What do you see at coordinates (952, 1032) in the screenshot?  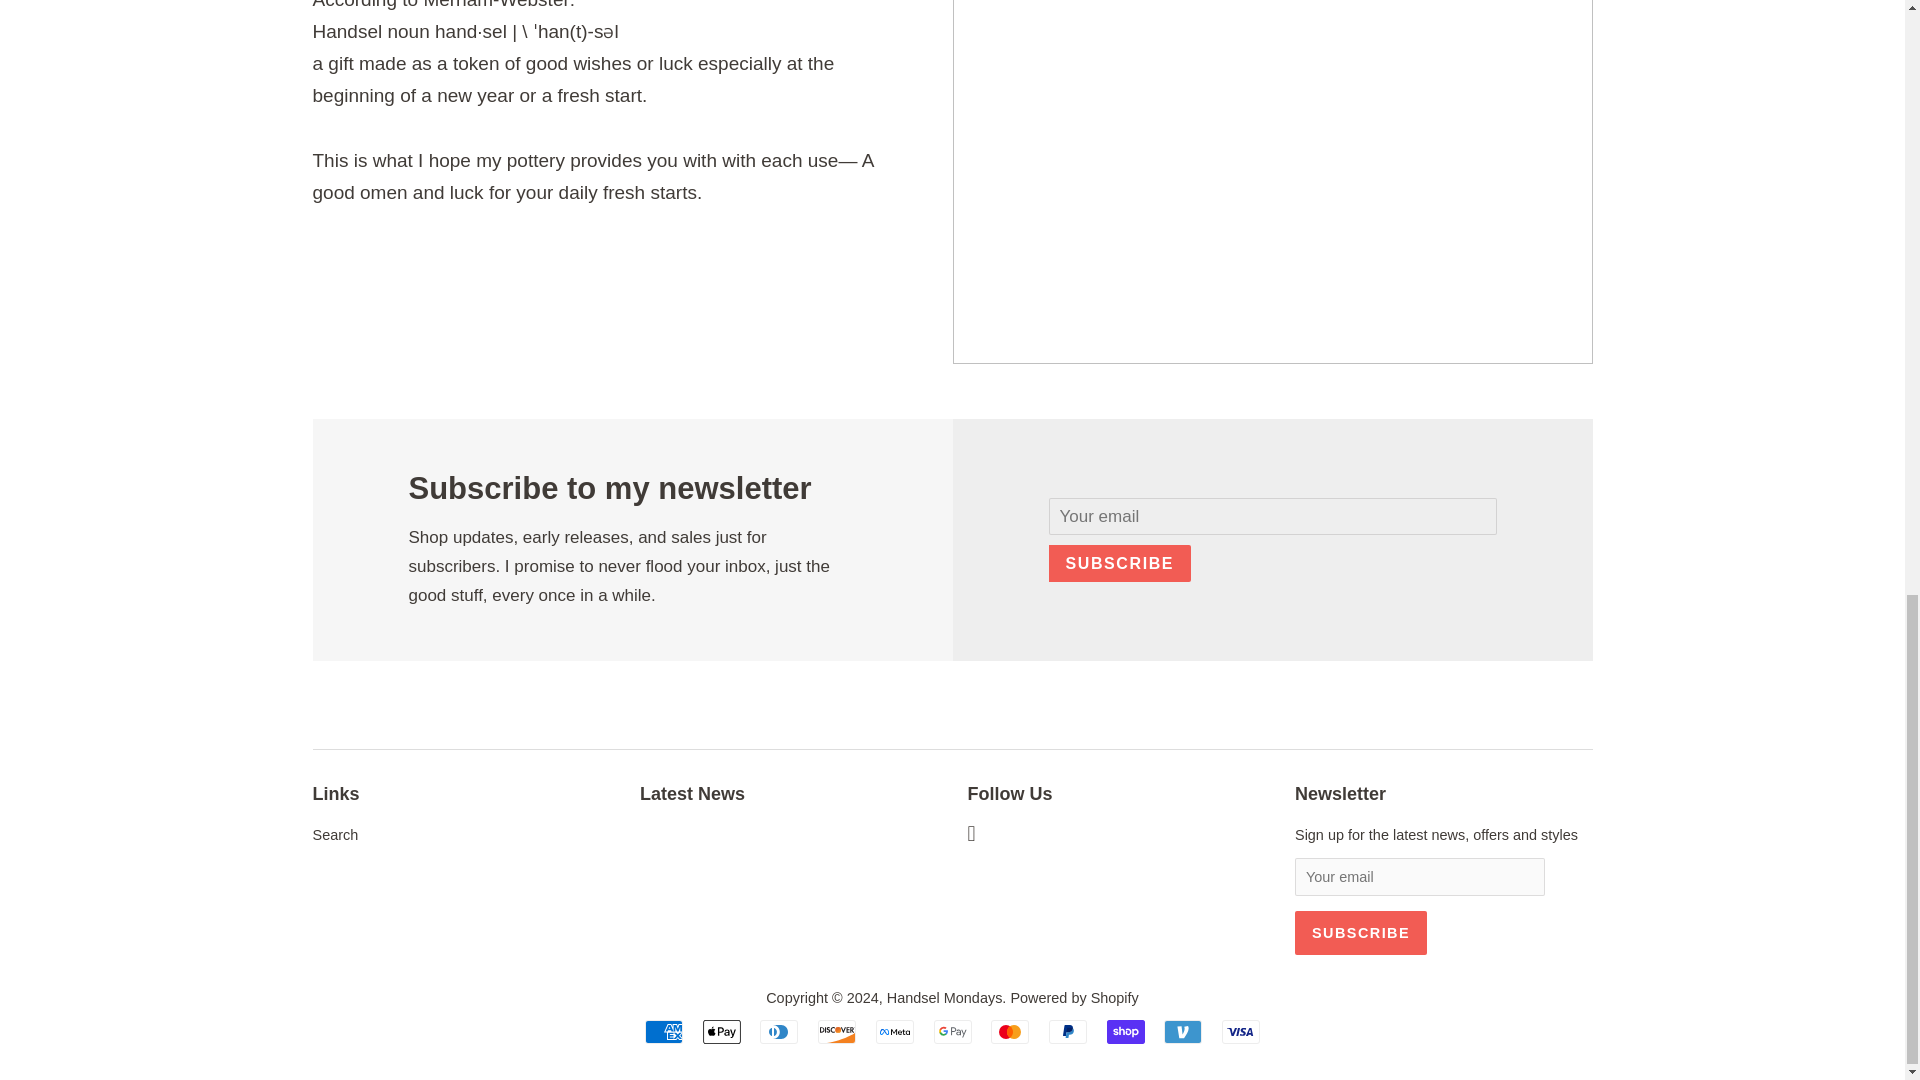 I see `Google Pay` at bounding box center [952, 1032].